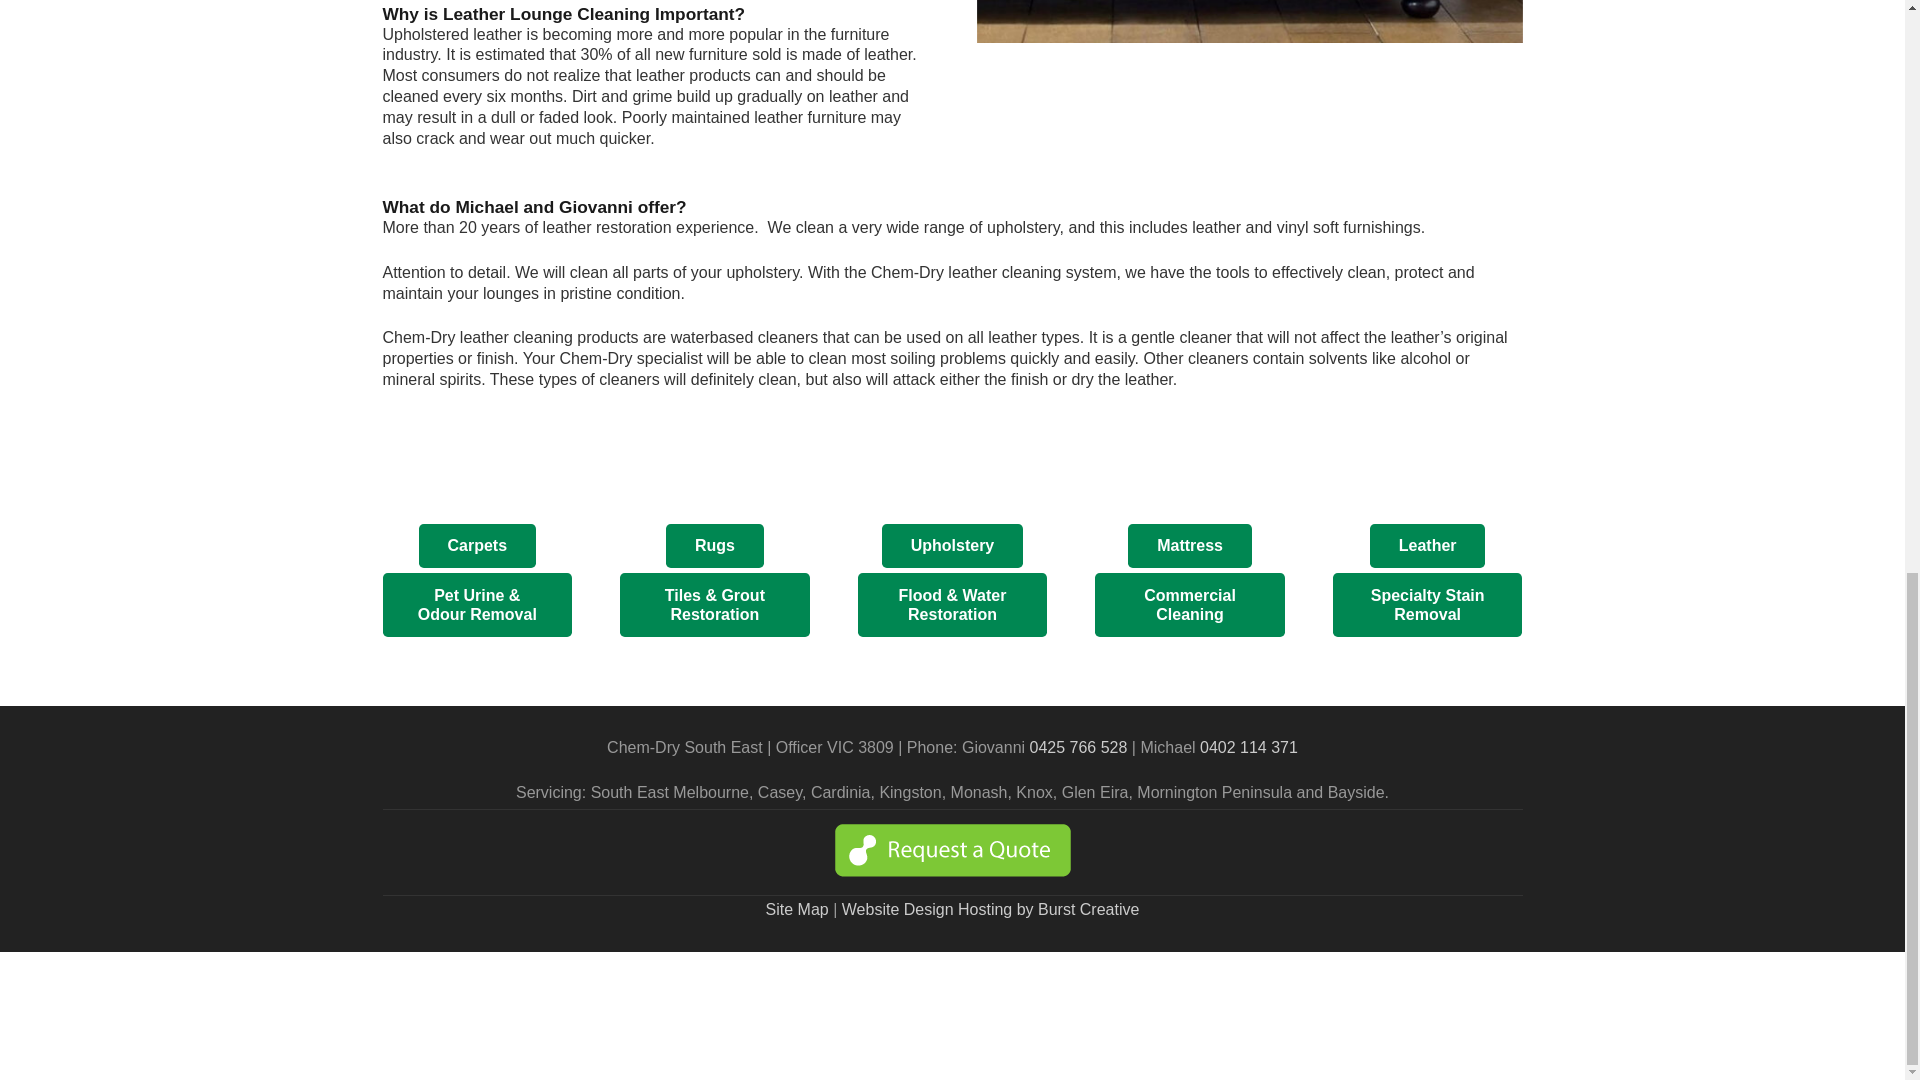  What do you see at coordinates (1248, 747) in the screenshot?
I see `0402 114 371` at bounding box center [1248, 747].